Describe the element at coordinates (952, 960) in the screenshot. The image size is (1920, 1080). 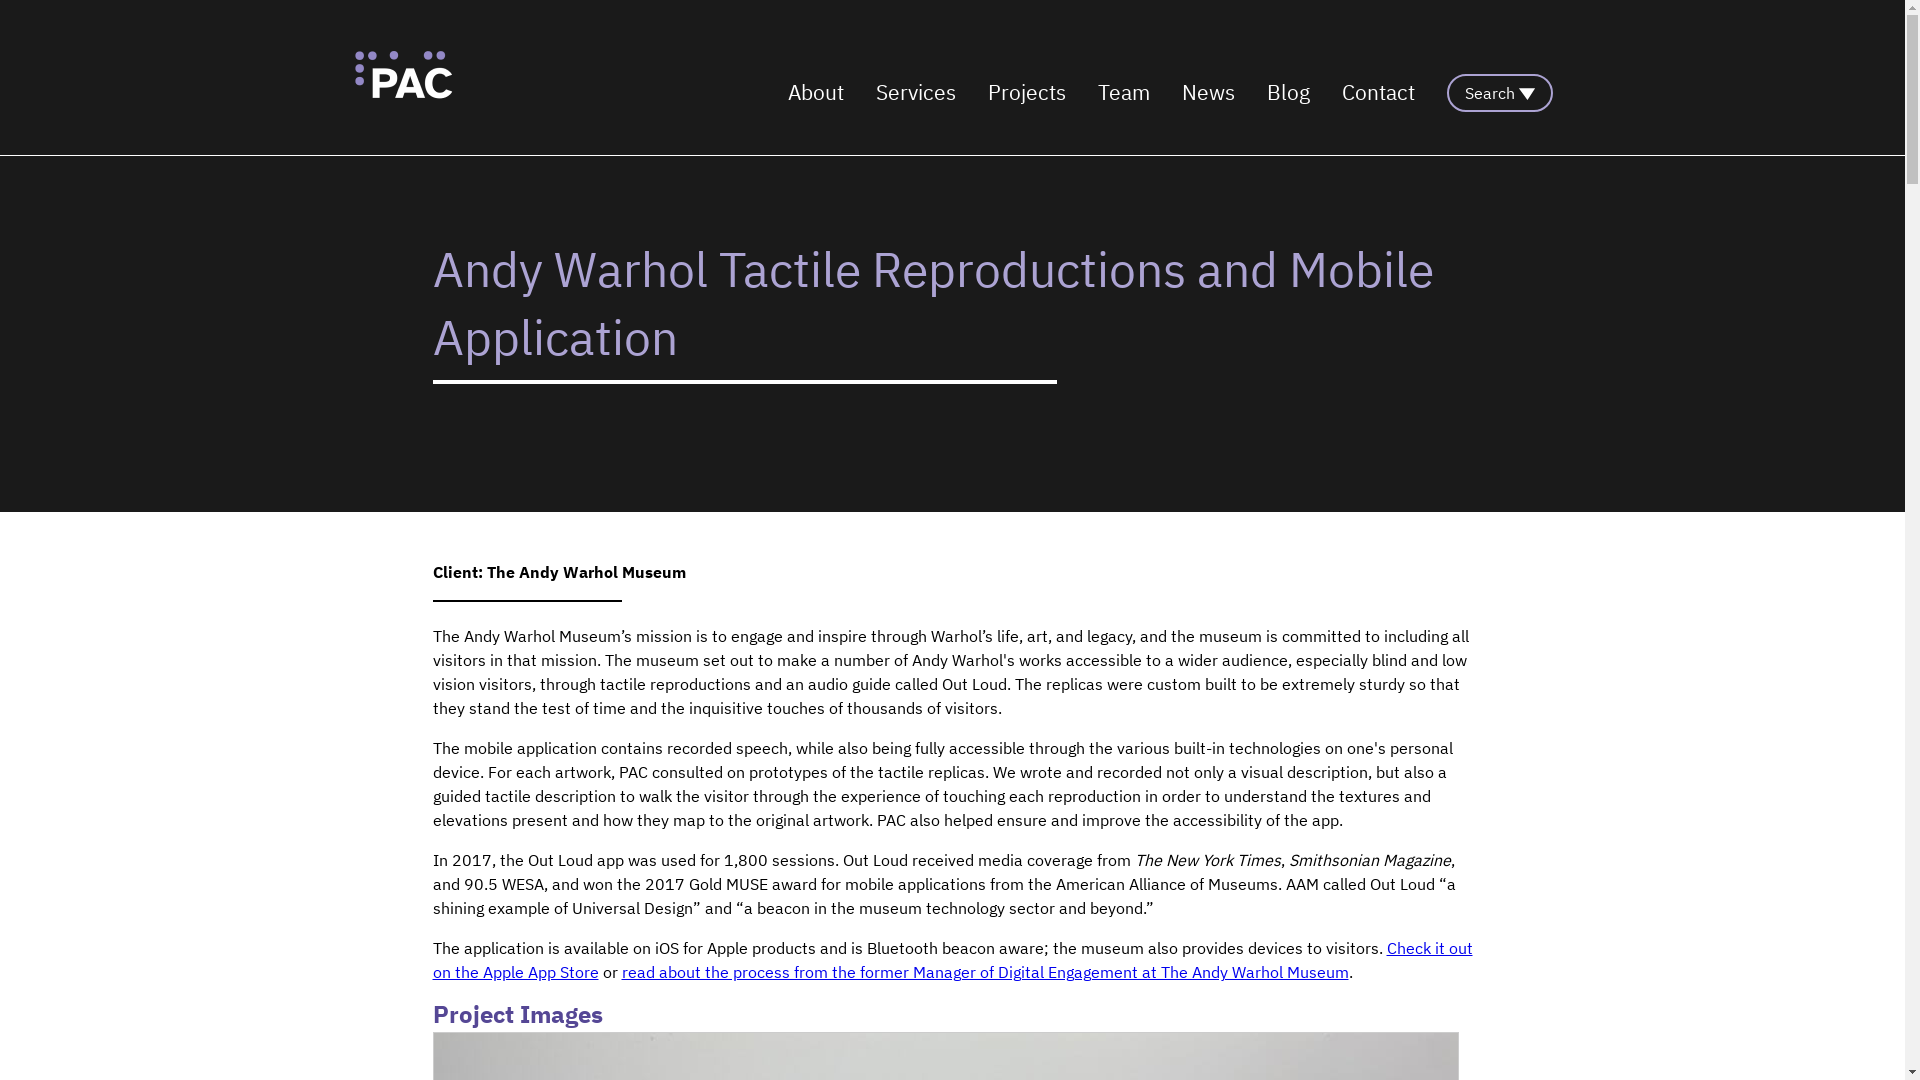
I see `Check it out on the Apple App Store` at that location.